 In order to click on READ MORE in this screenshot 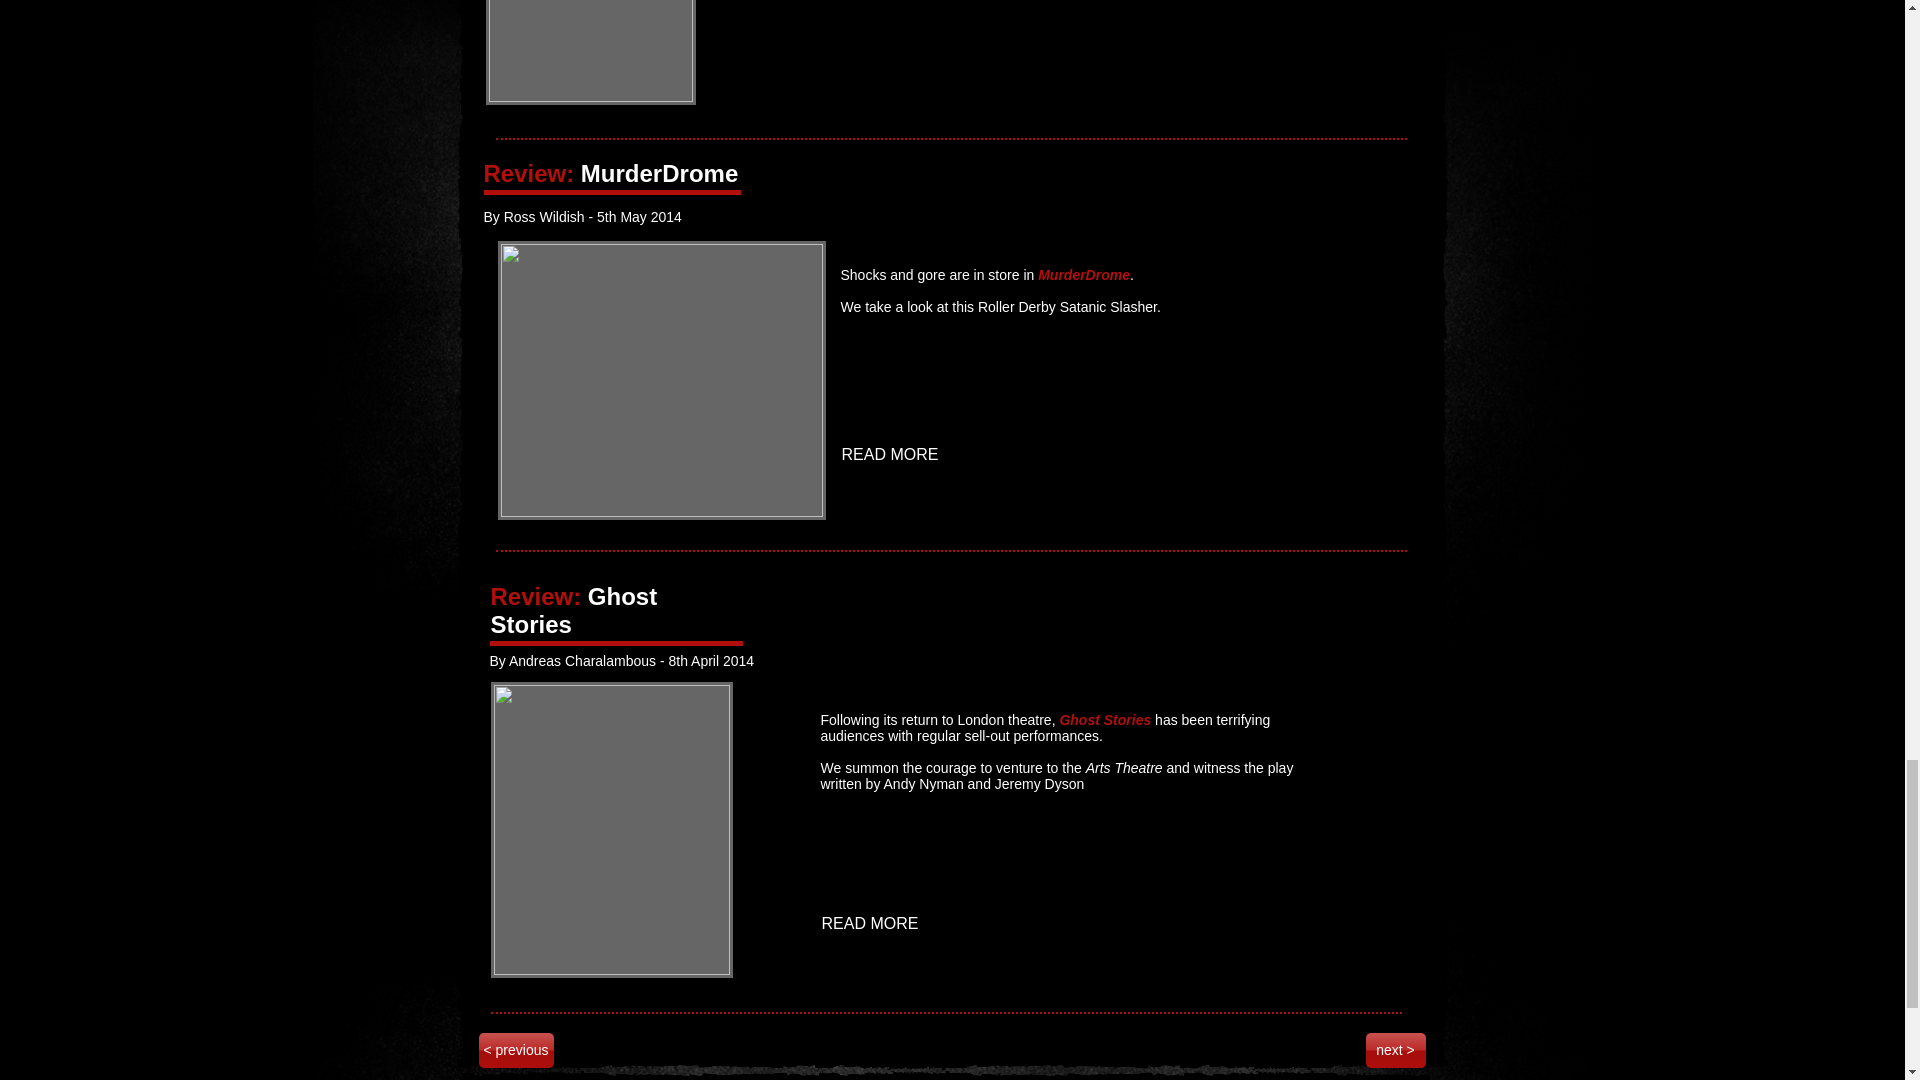, I will do `click(892, 455)`.